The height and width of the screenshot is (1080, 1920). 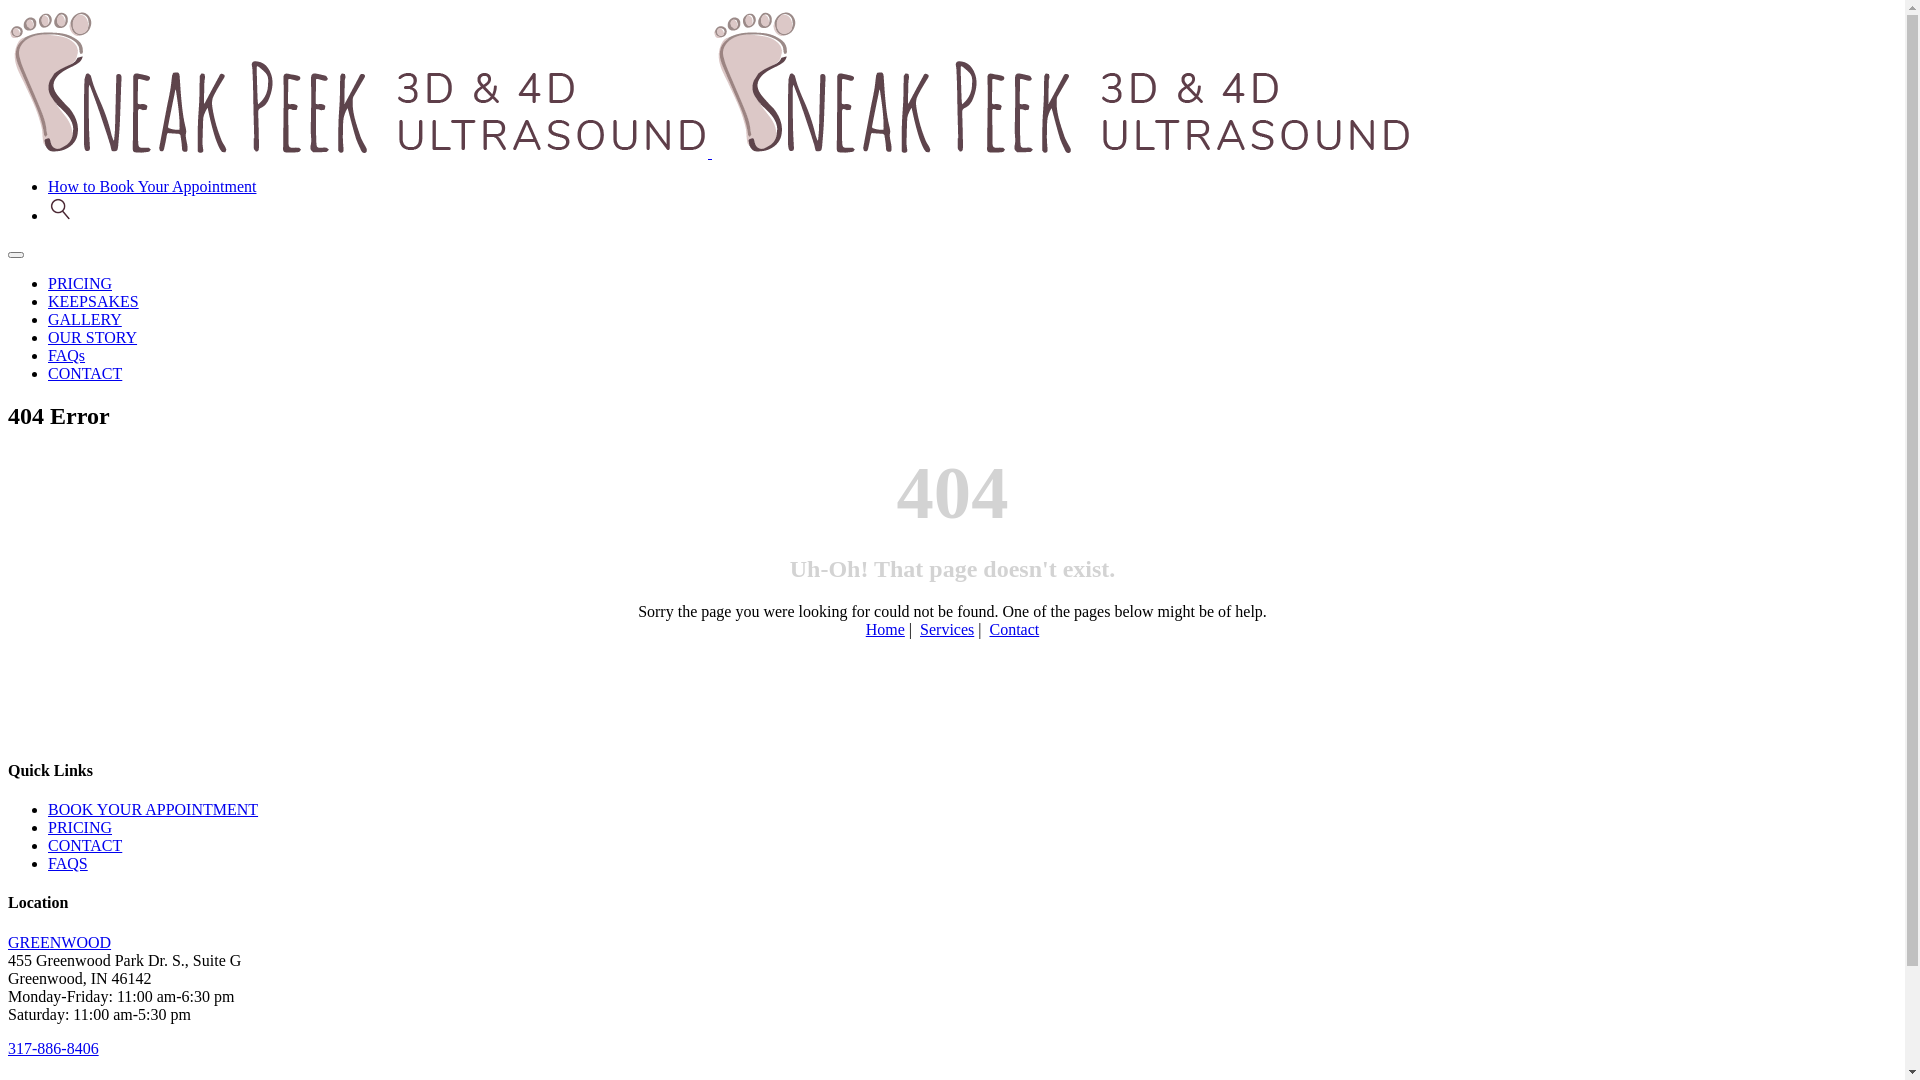 I want to click on GALLERY, so click(x=85, y=320).